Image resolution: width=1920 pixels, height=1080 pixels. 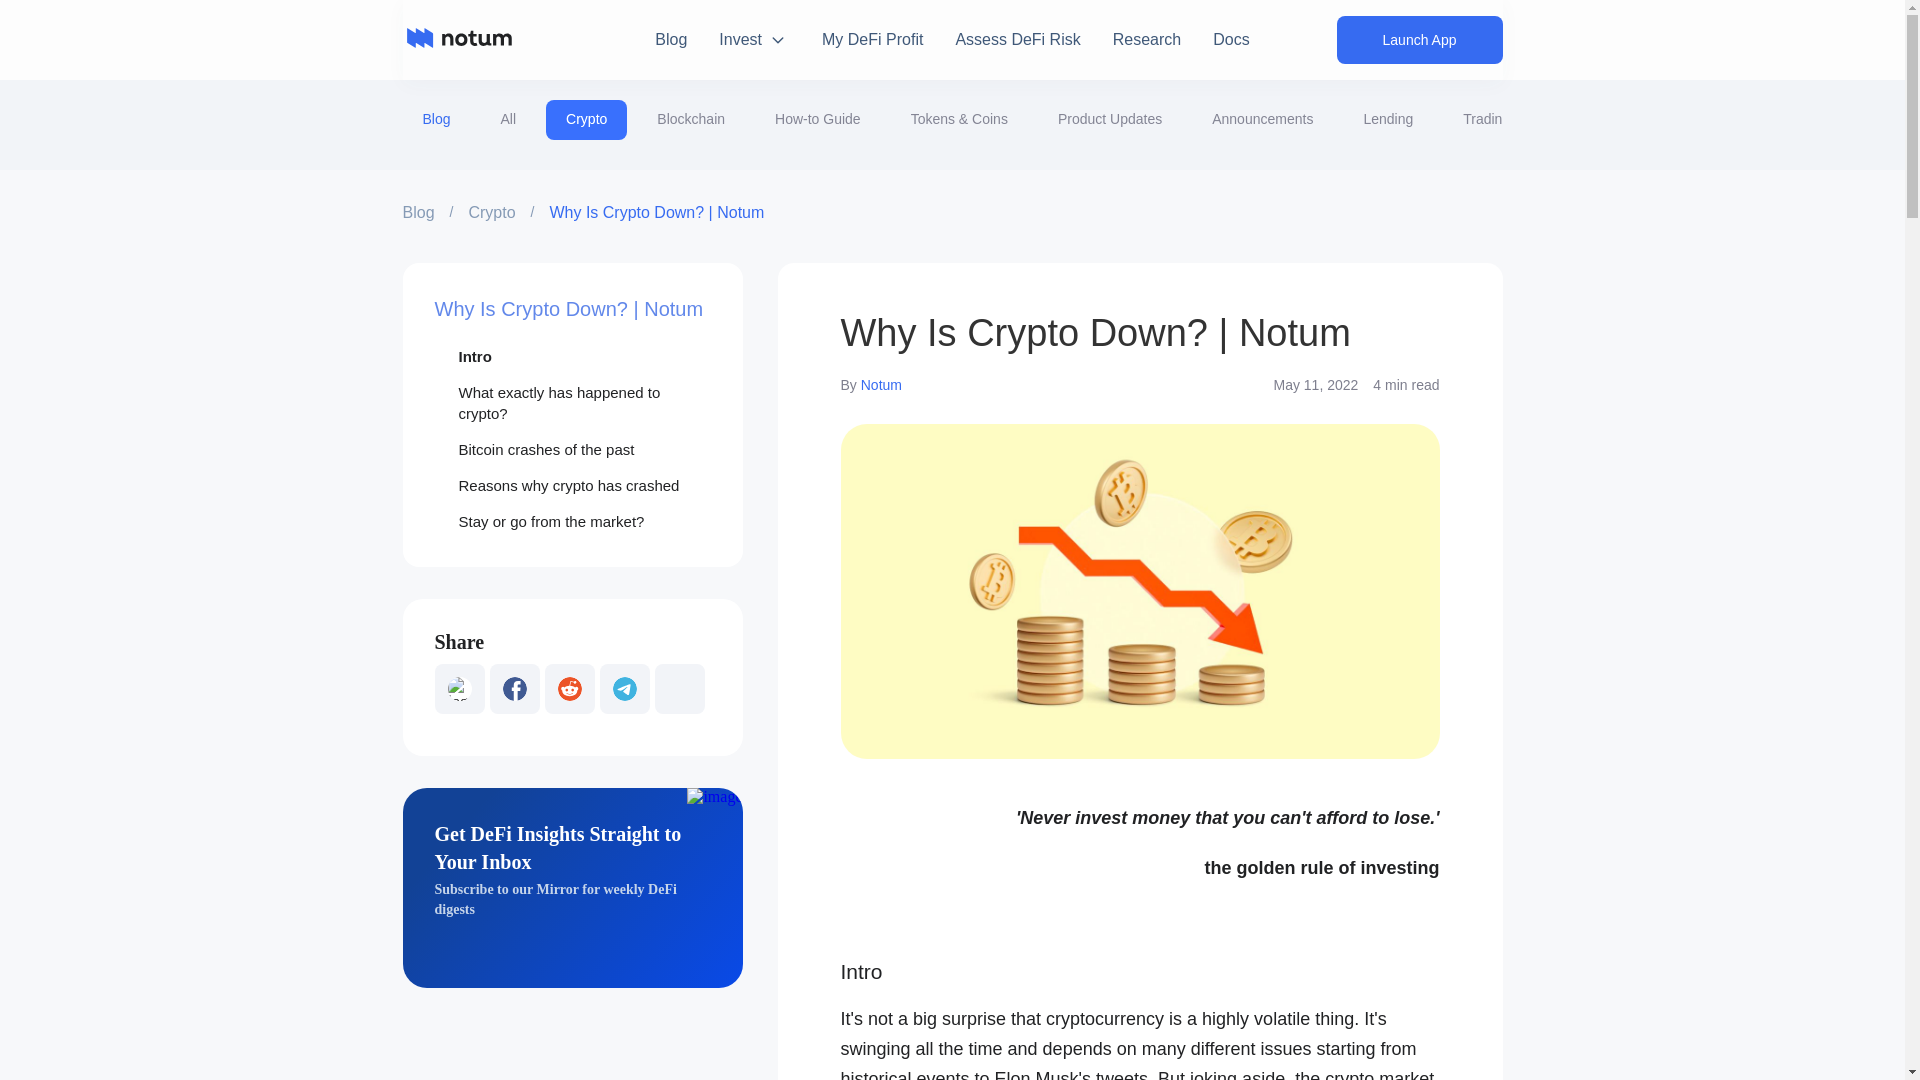 I want to click on Reasons why crypto has crashed , so click(x=572, y=484).